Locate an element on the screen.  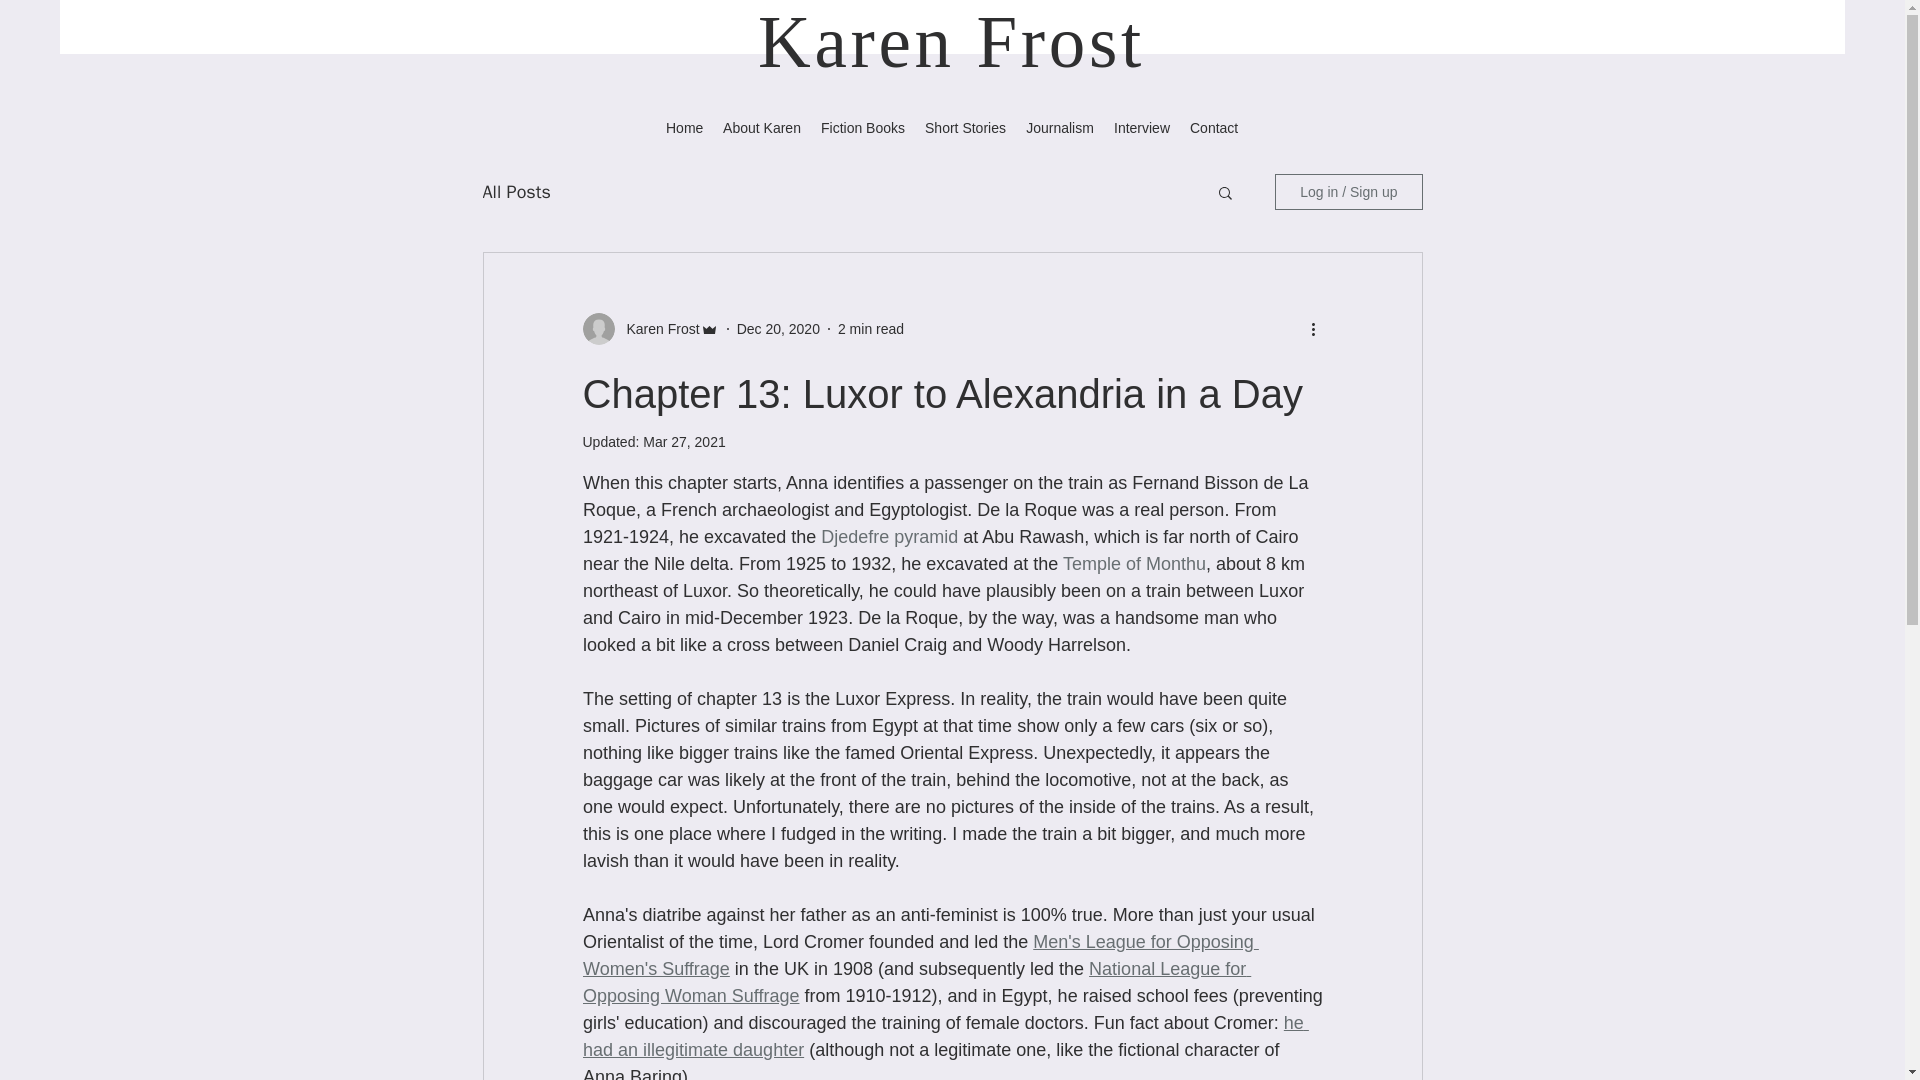
Djedefre pyramid is located at coordinates (890, 536).